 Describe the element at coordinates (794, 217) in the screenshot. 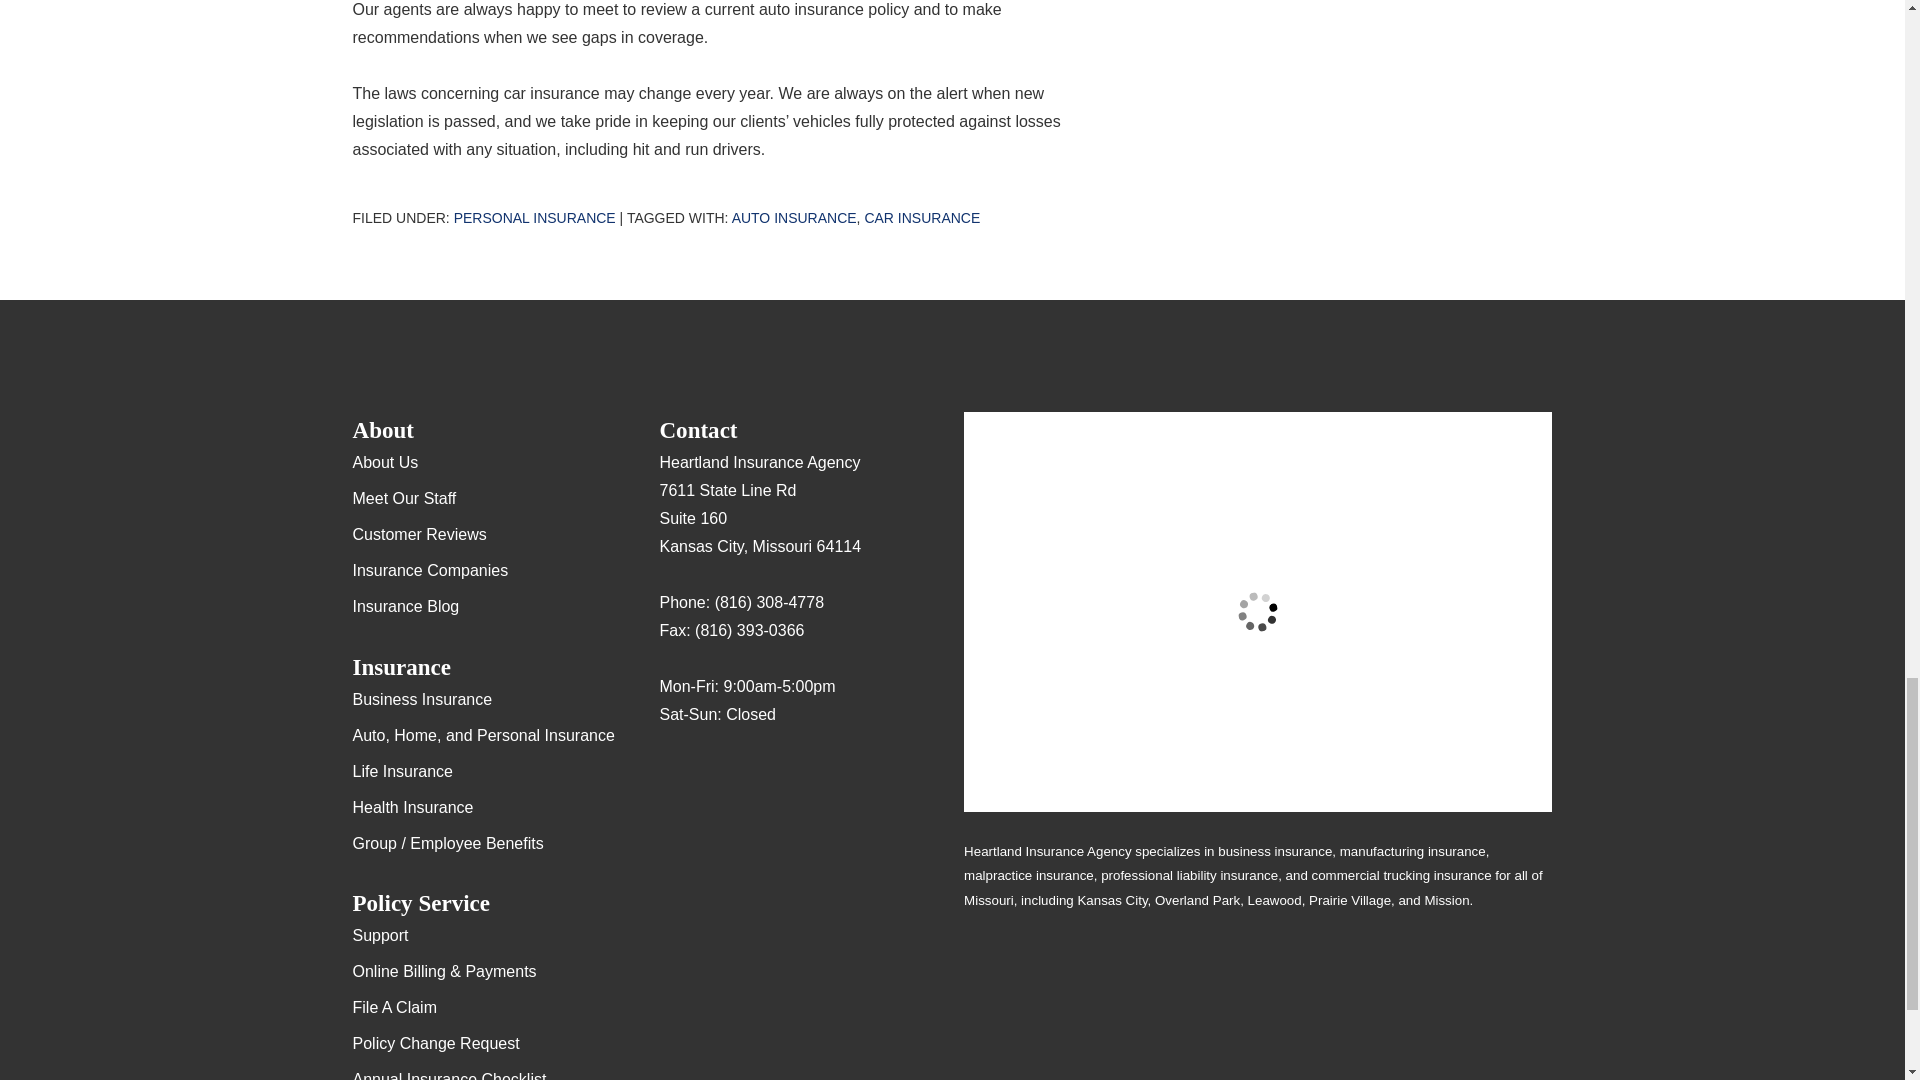

I see `Auto Insurance` at that location.